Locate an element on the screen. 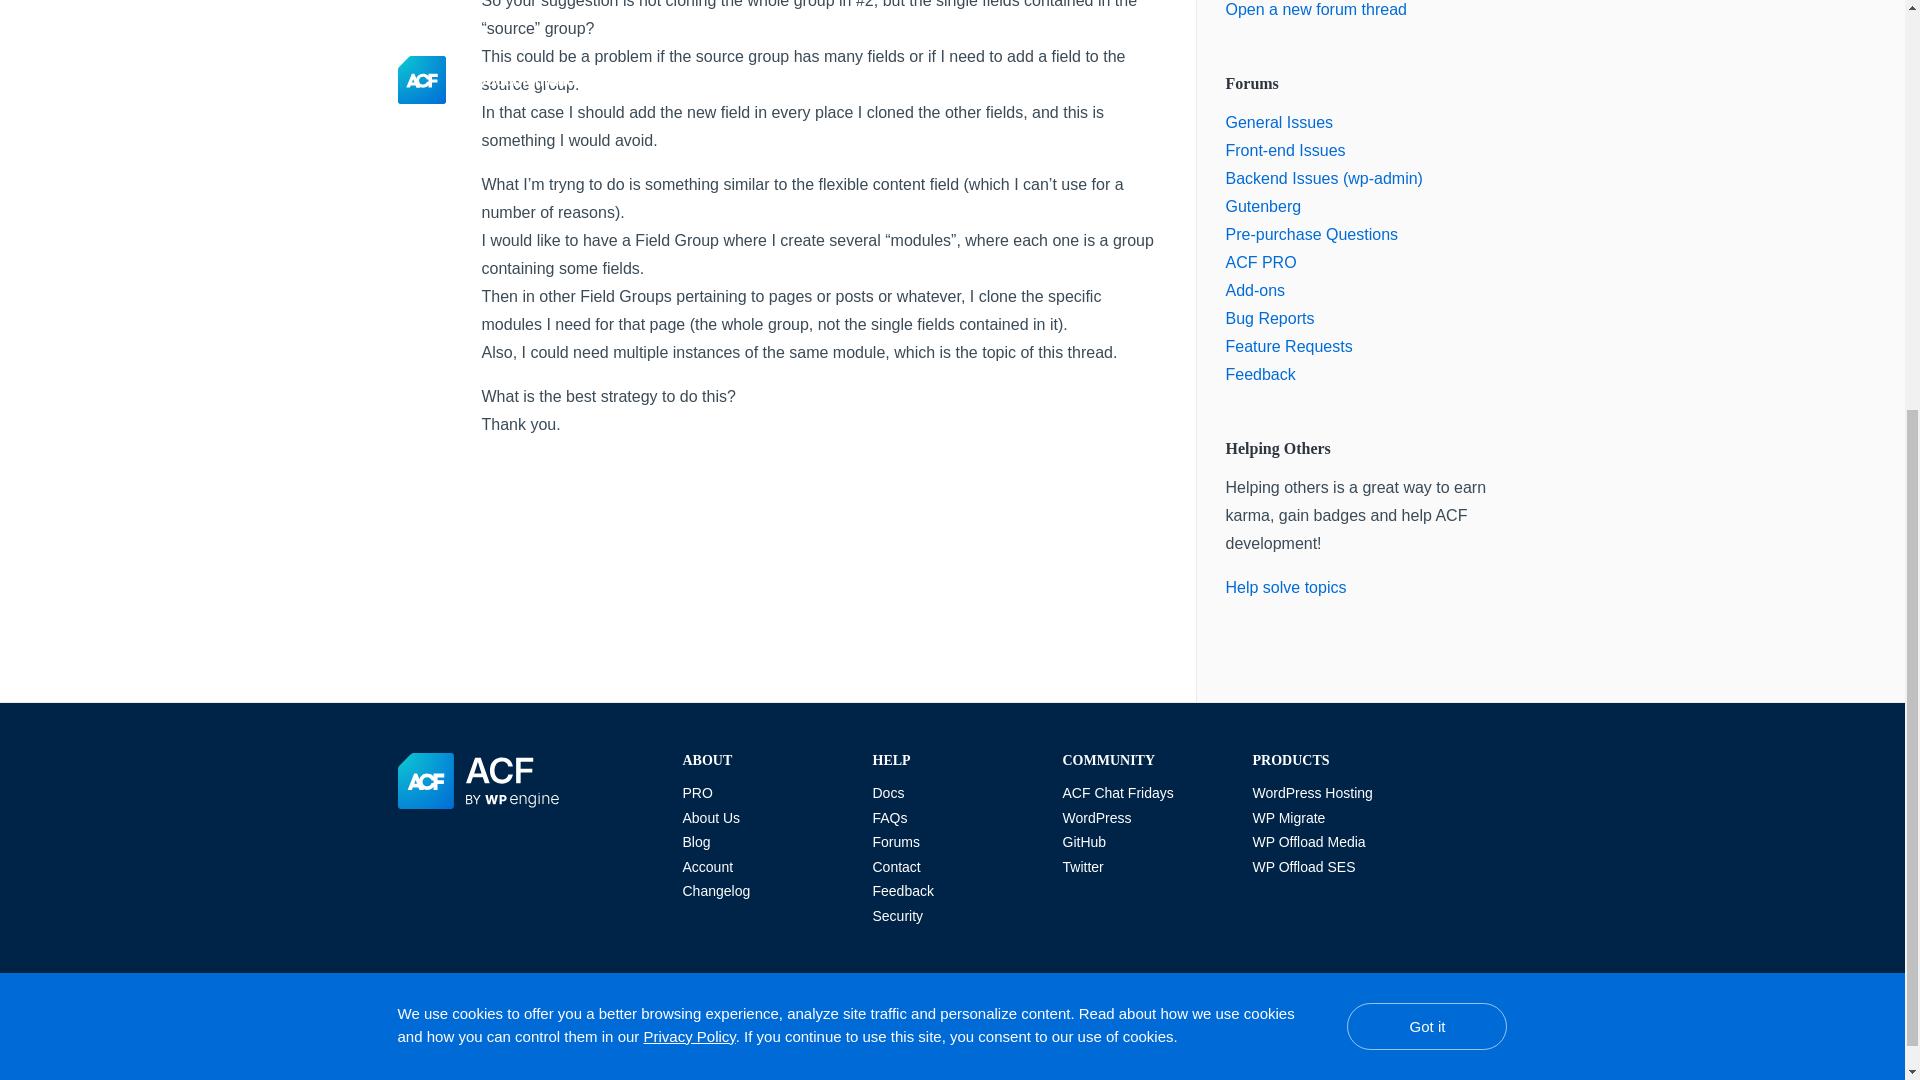  General Issues is located at coordinates (1280, 122).